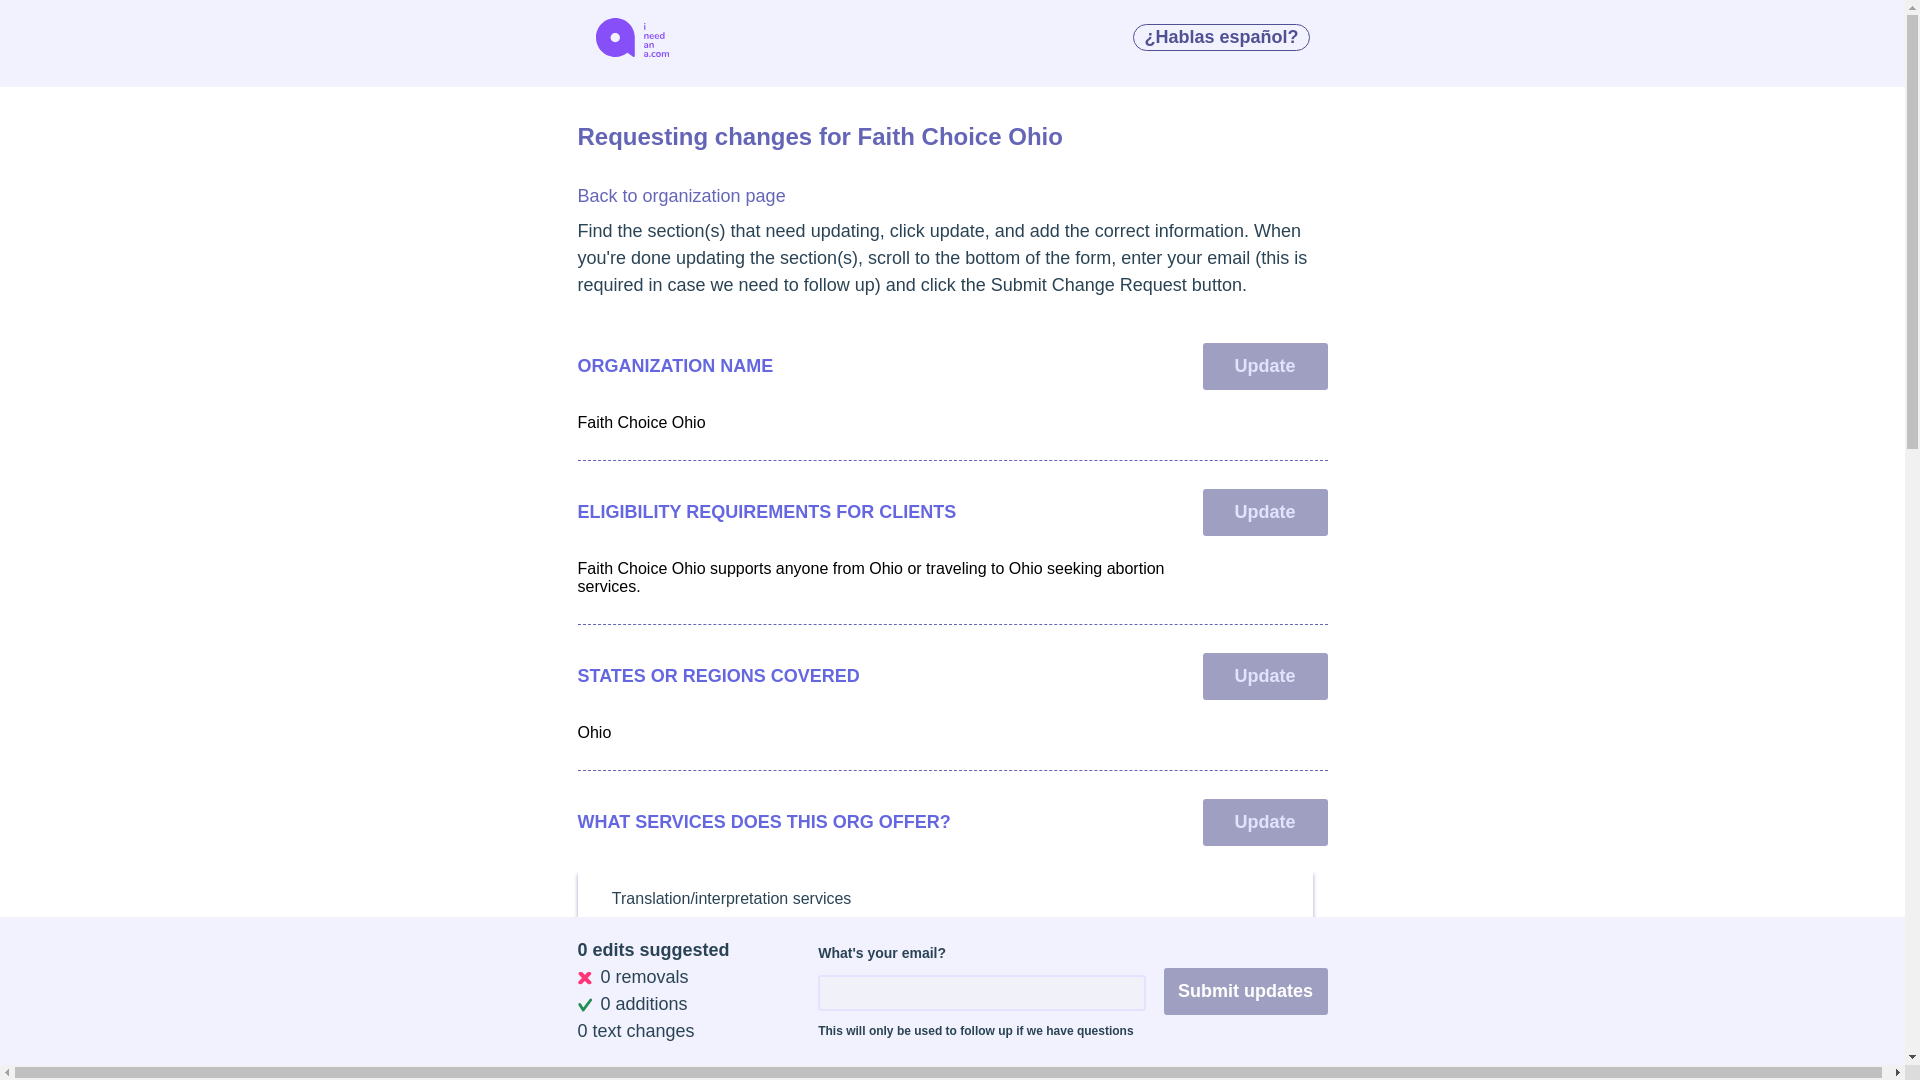 The width and height of the screenshot is (1920, 1080). What do you see at coordinates (681, 196) in the screenshot?
I see `Back to organization page` at bounding box center [681, 196].